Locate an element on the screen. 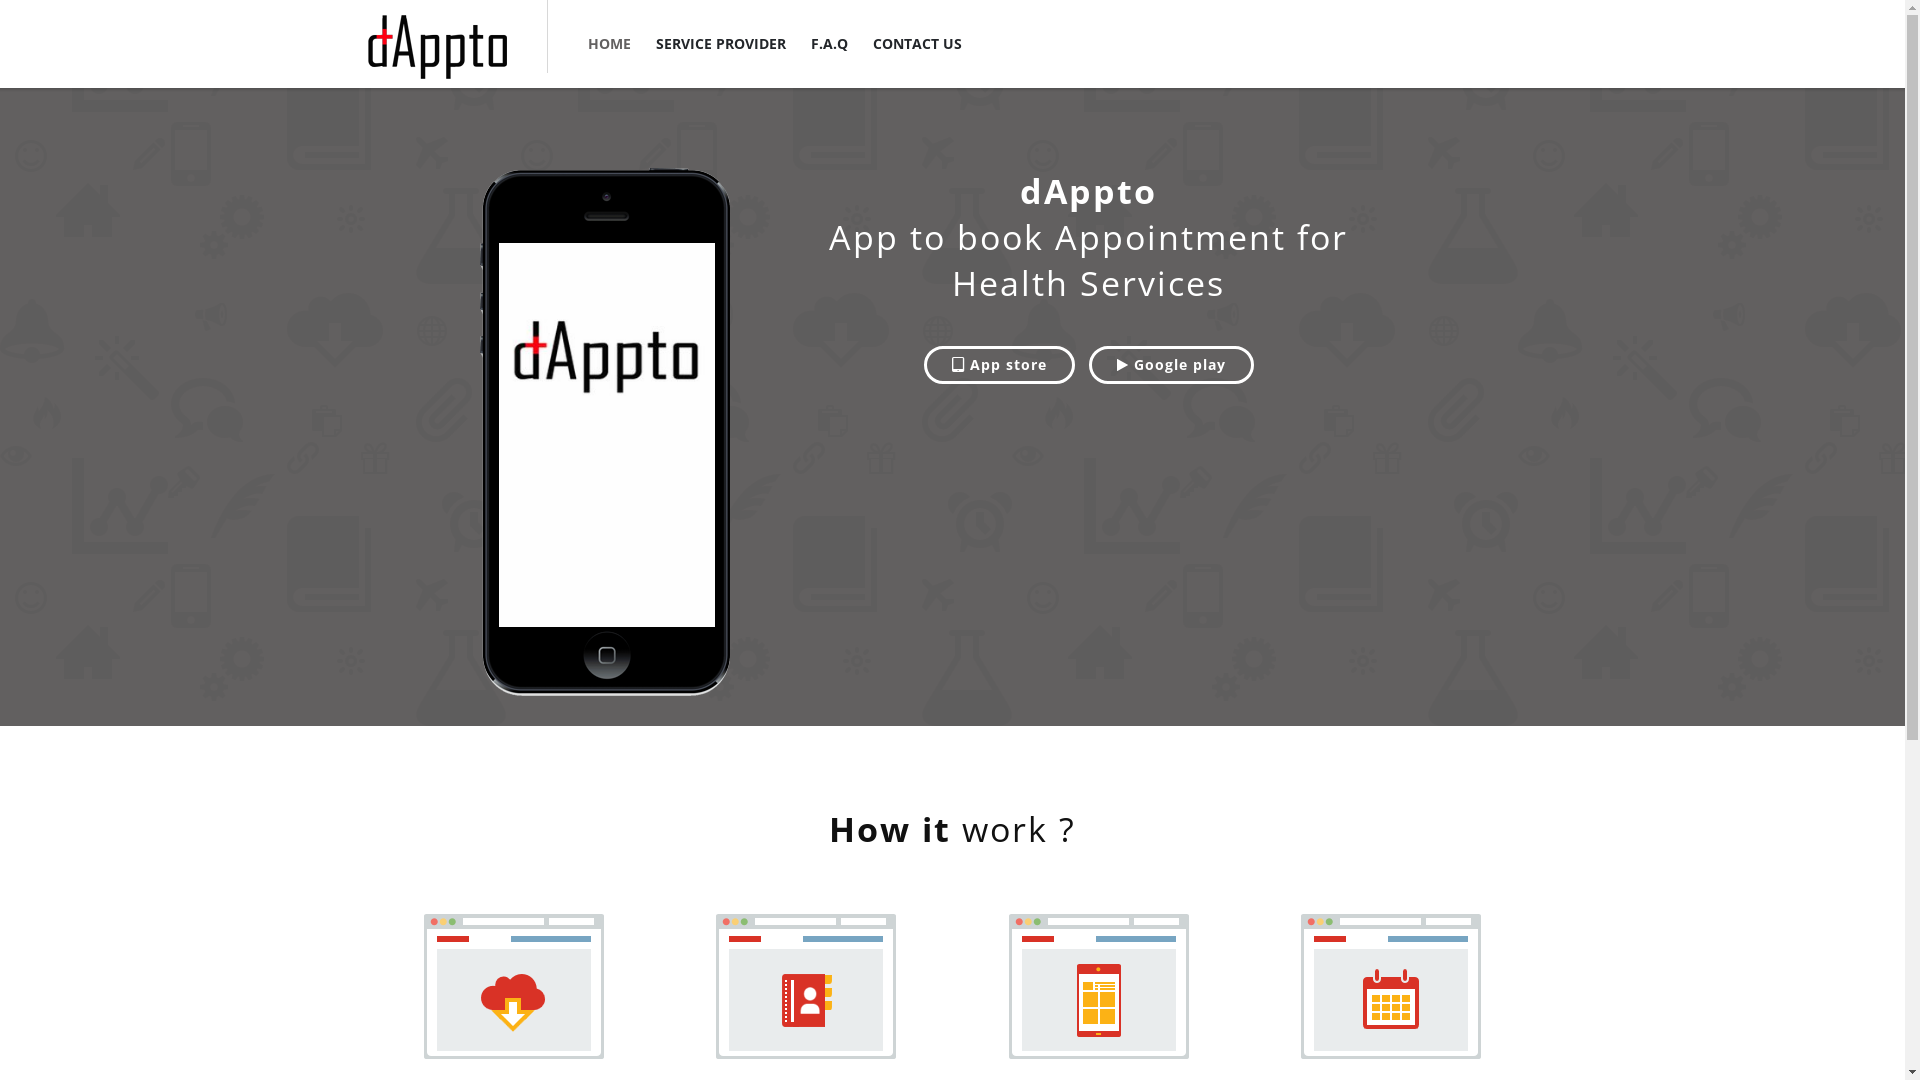 This screenshot has height=1080, width=1920. SERVICE PROVIDER is located at coordinates (721, 44).